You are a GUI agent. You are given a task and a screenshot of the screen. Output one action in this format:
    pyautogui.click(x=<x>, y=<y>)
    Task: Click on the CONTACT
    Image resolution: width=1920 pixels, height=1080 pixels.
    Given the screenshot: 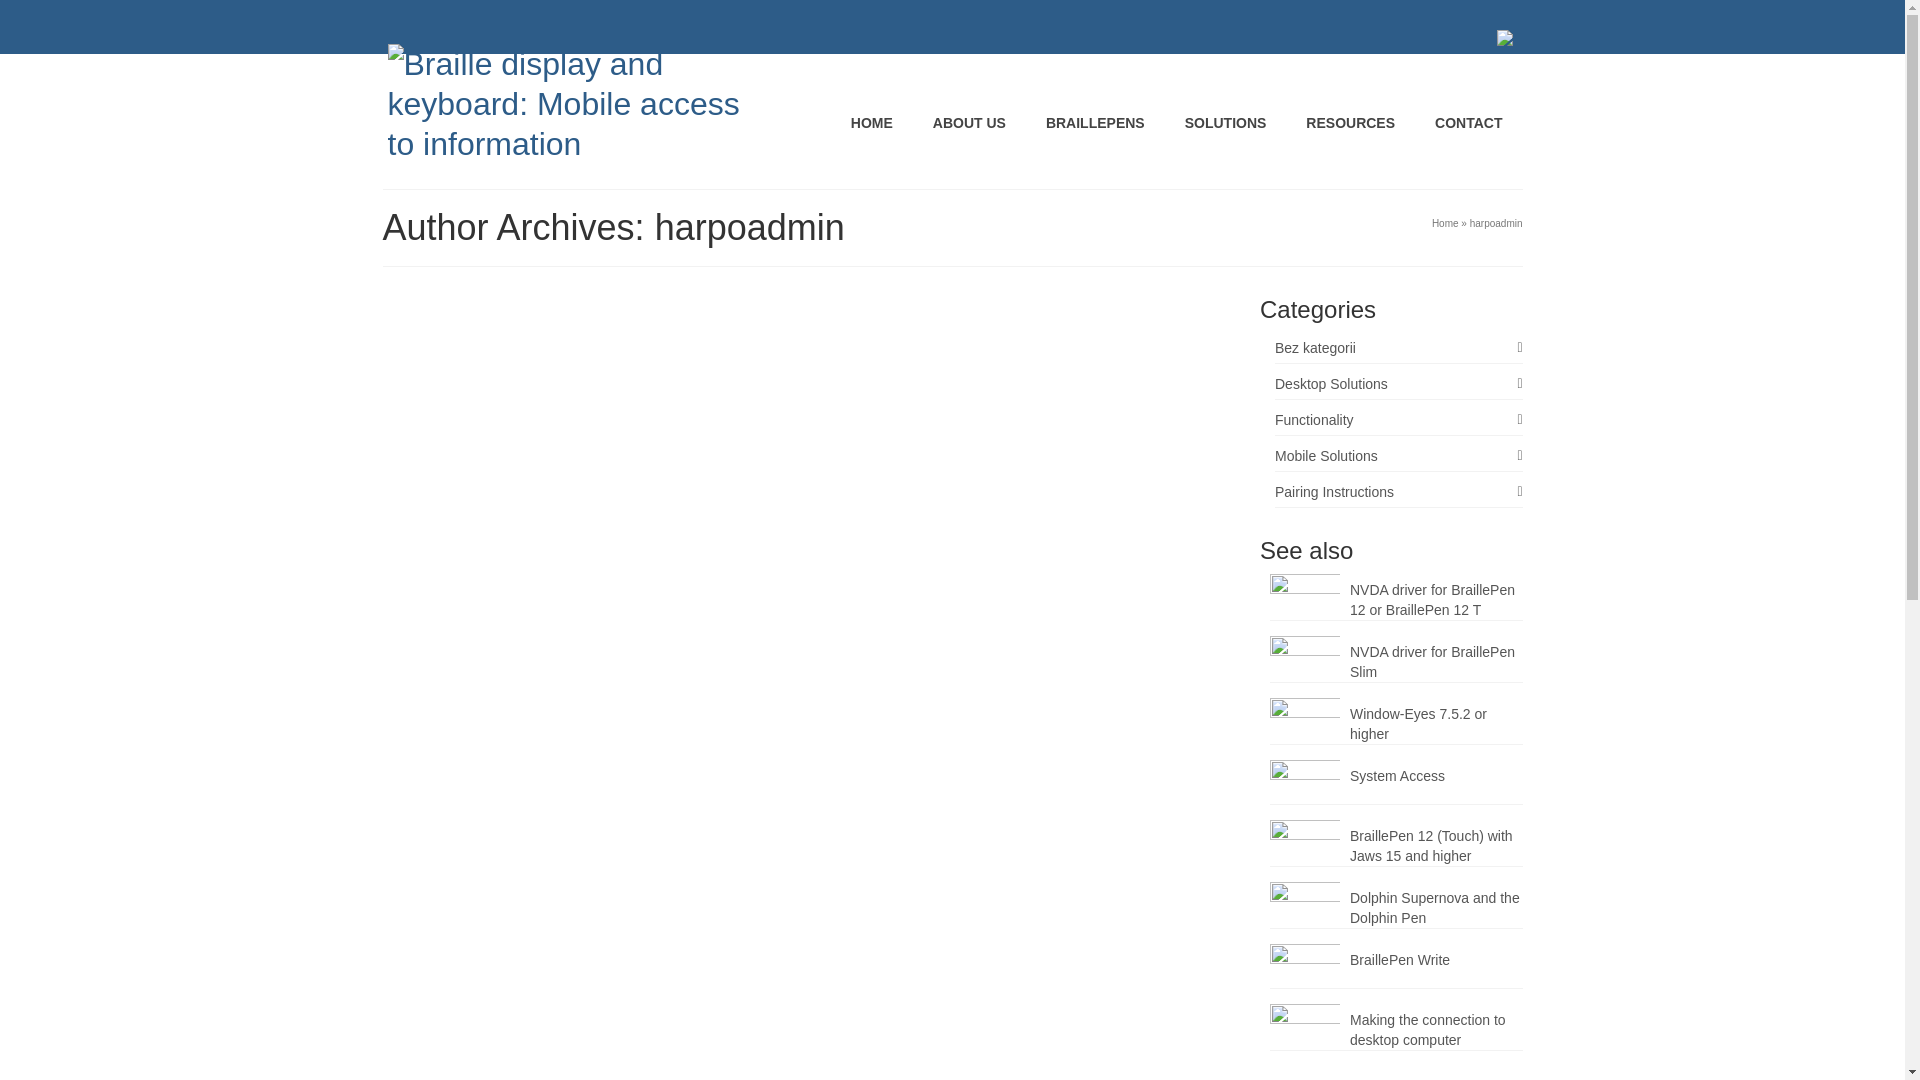 What is the action you would take?
    pyautogui.click(x=1468, y=122)
    